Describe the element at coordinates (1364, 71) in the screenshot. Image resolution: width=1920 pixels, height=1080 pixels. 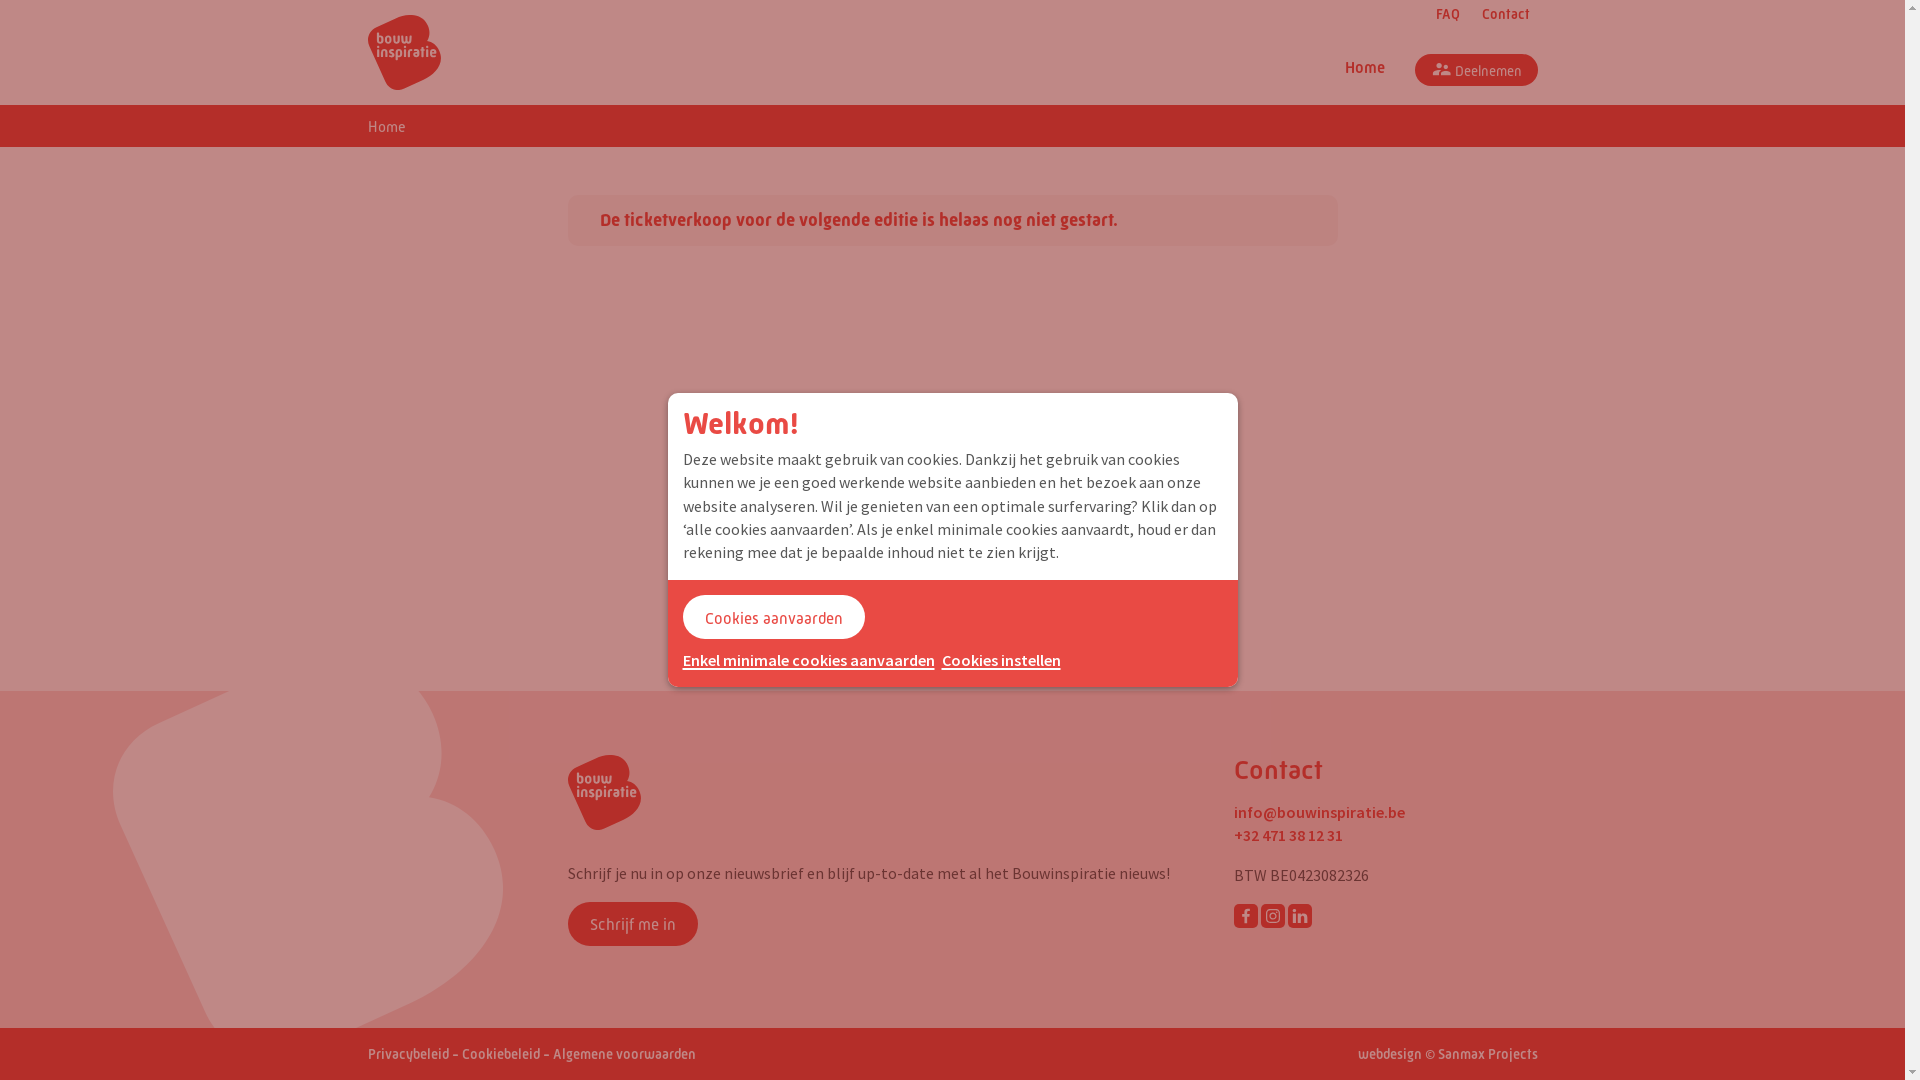
I see `Home` at that location.